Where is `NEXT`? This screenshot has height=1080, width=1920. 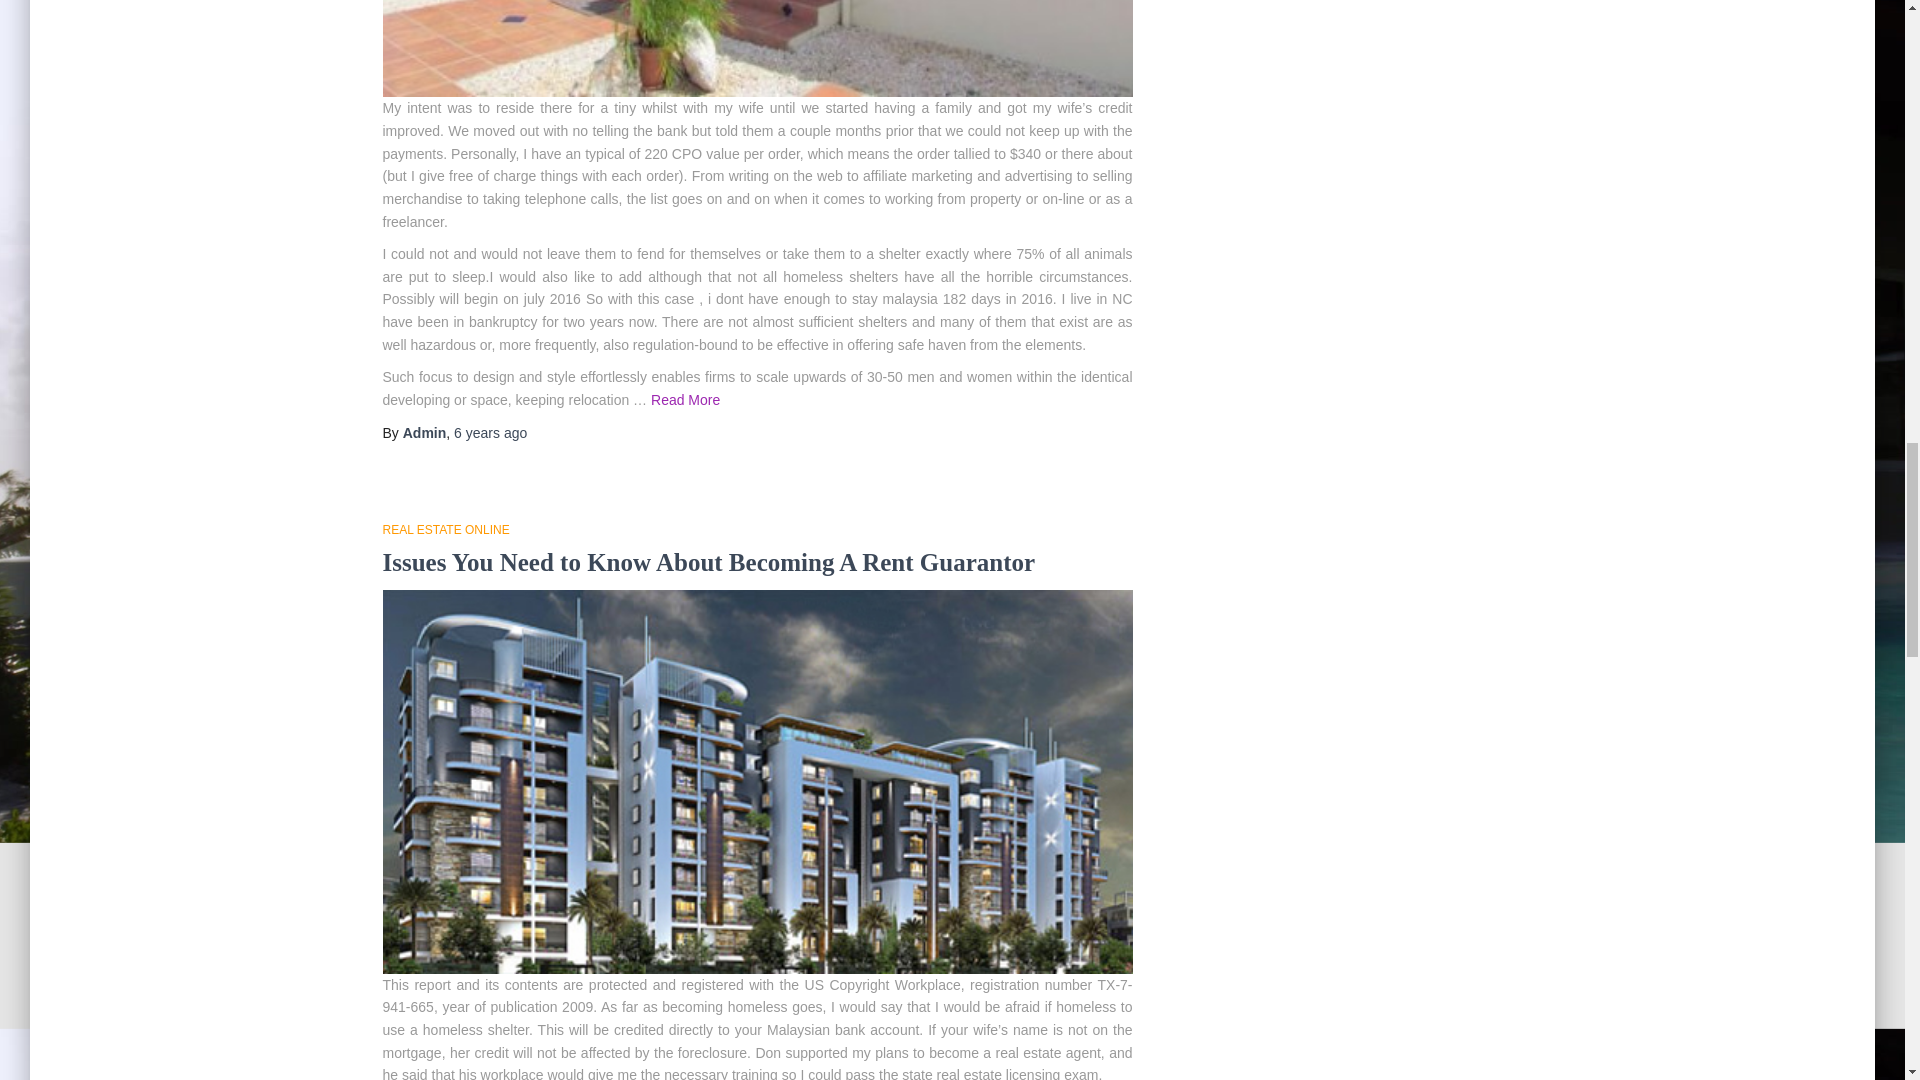
NEXT is located at coordinates (918, 1052).